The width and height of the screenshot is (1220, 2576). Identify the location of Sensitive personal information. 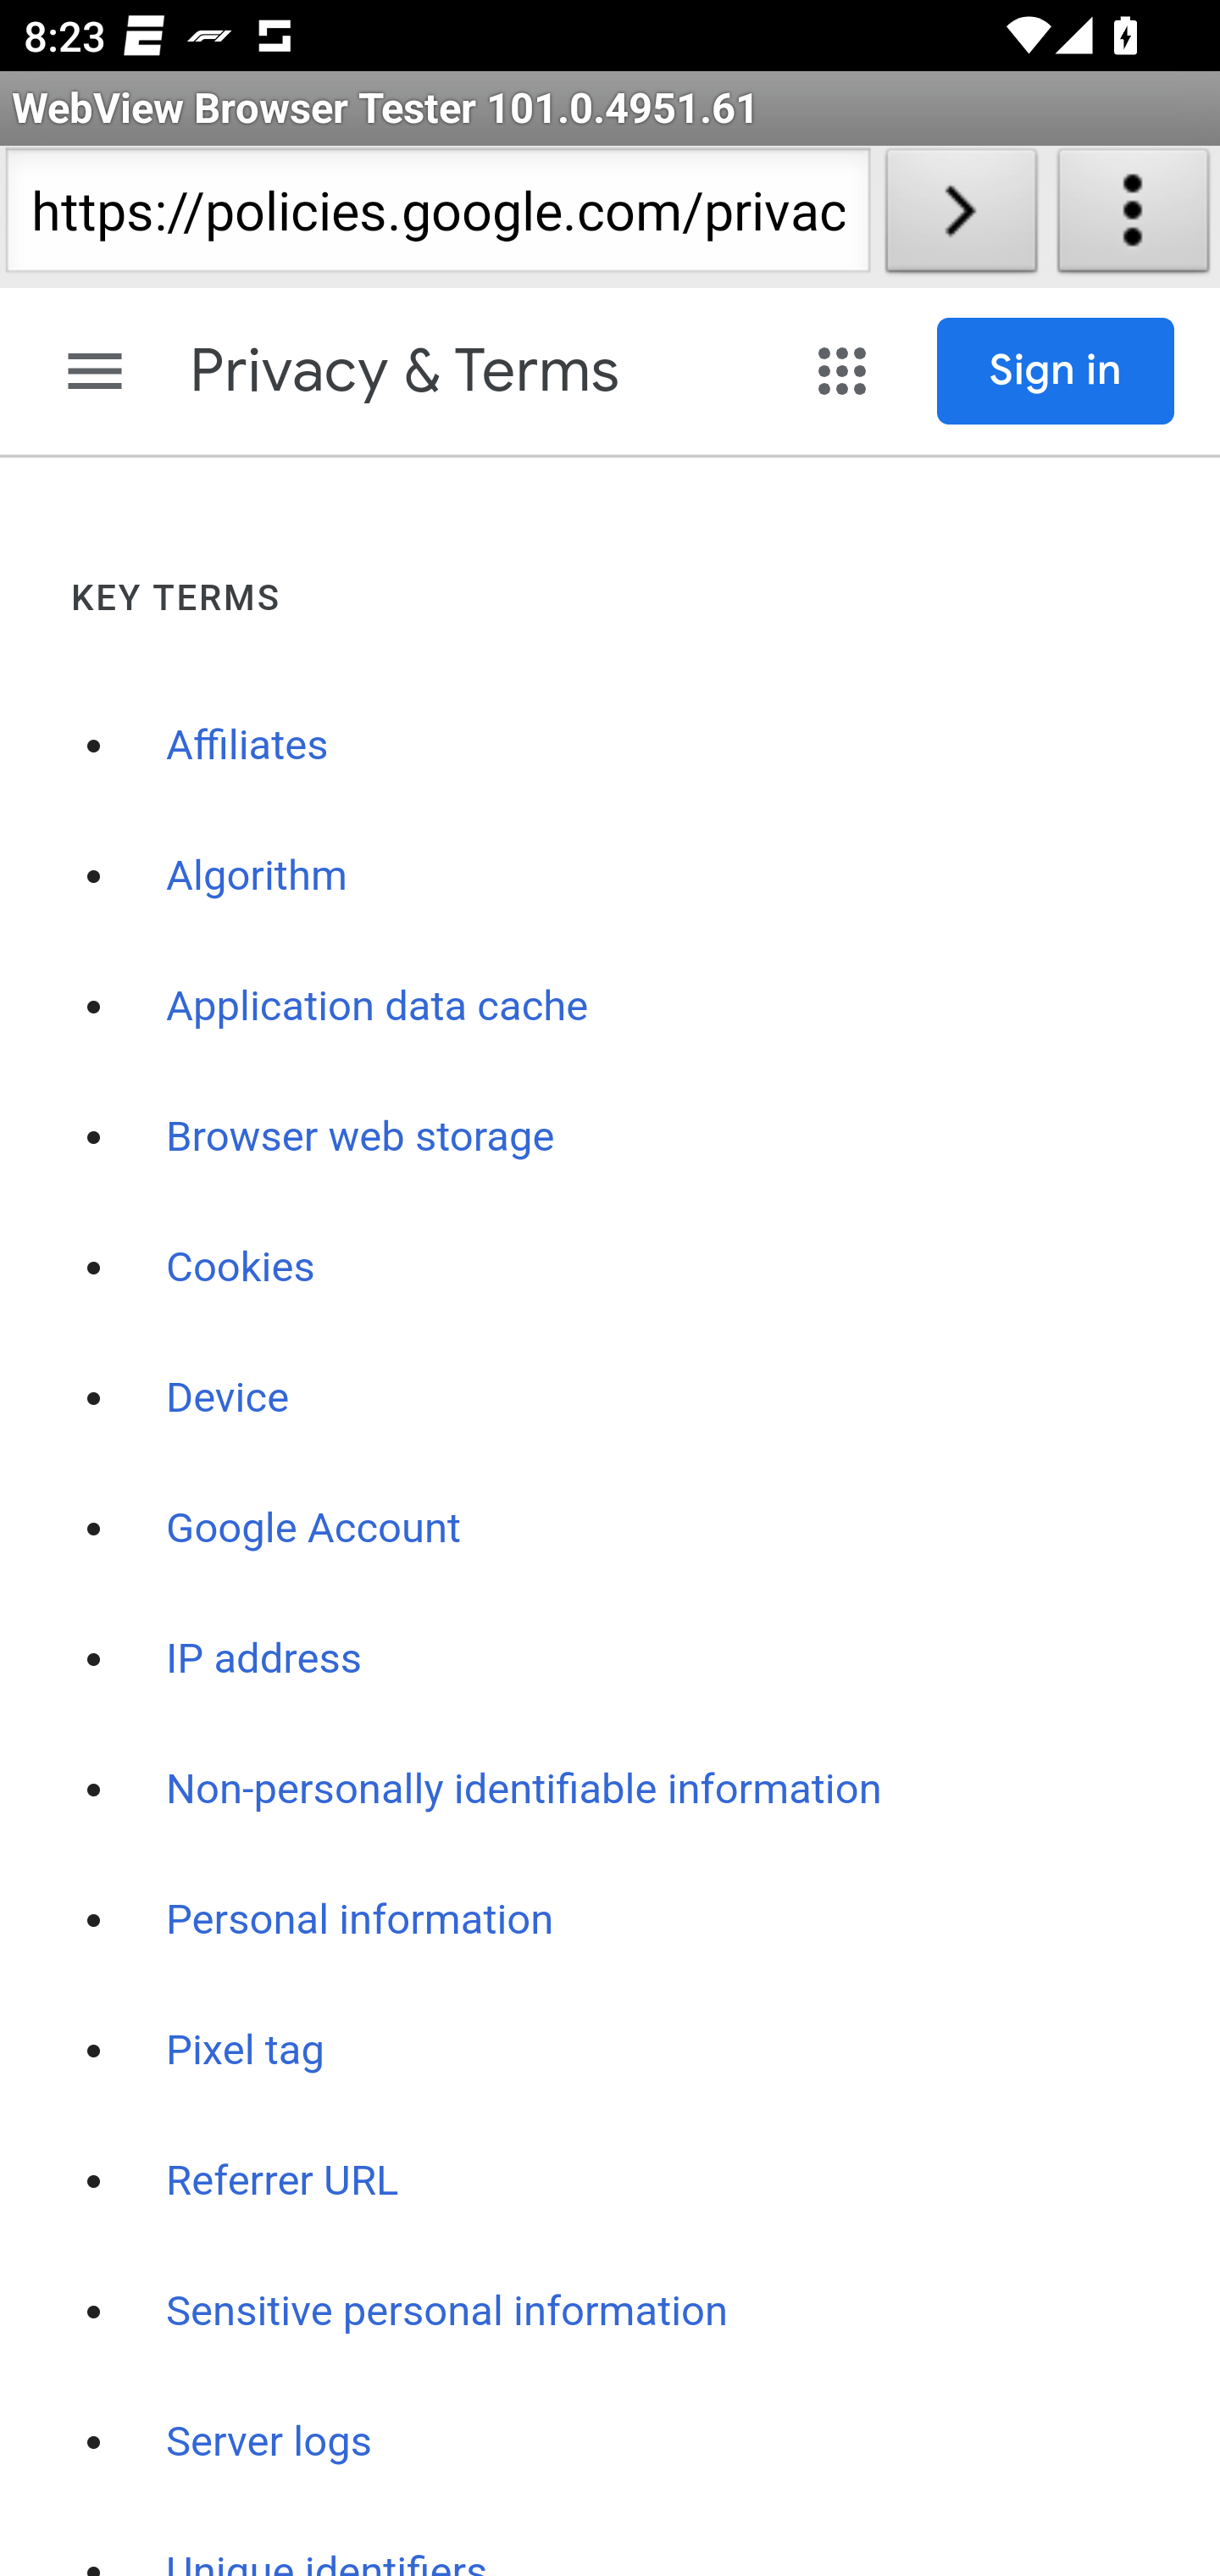
(447, 2310).